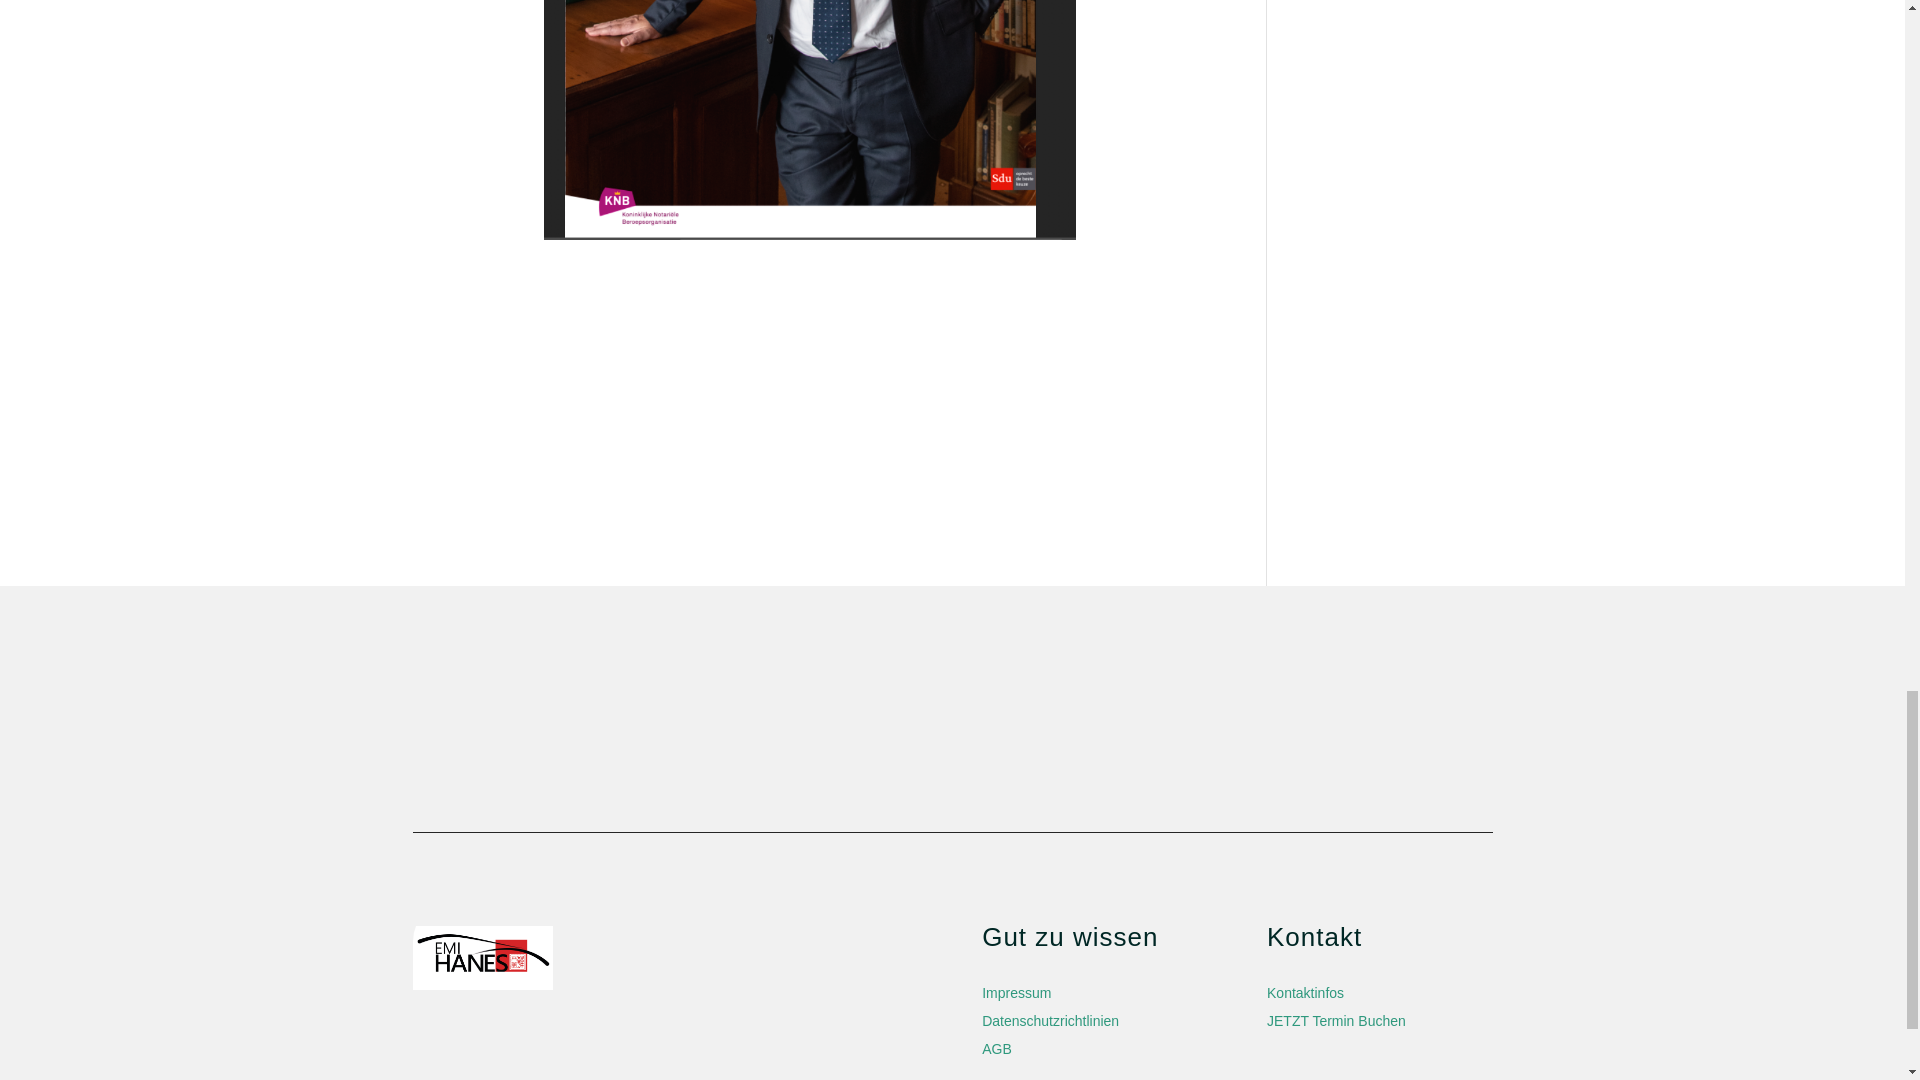 This screenshot has width=1920, height=1080. What do you see at coordinates (1050, 1021) in the screenshot?
I see `Datenschutzrichtlinien` at bounding box center [1050, 1021].